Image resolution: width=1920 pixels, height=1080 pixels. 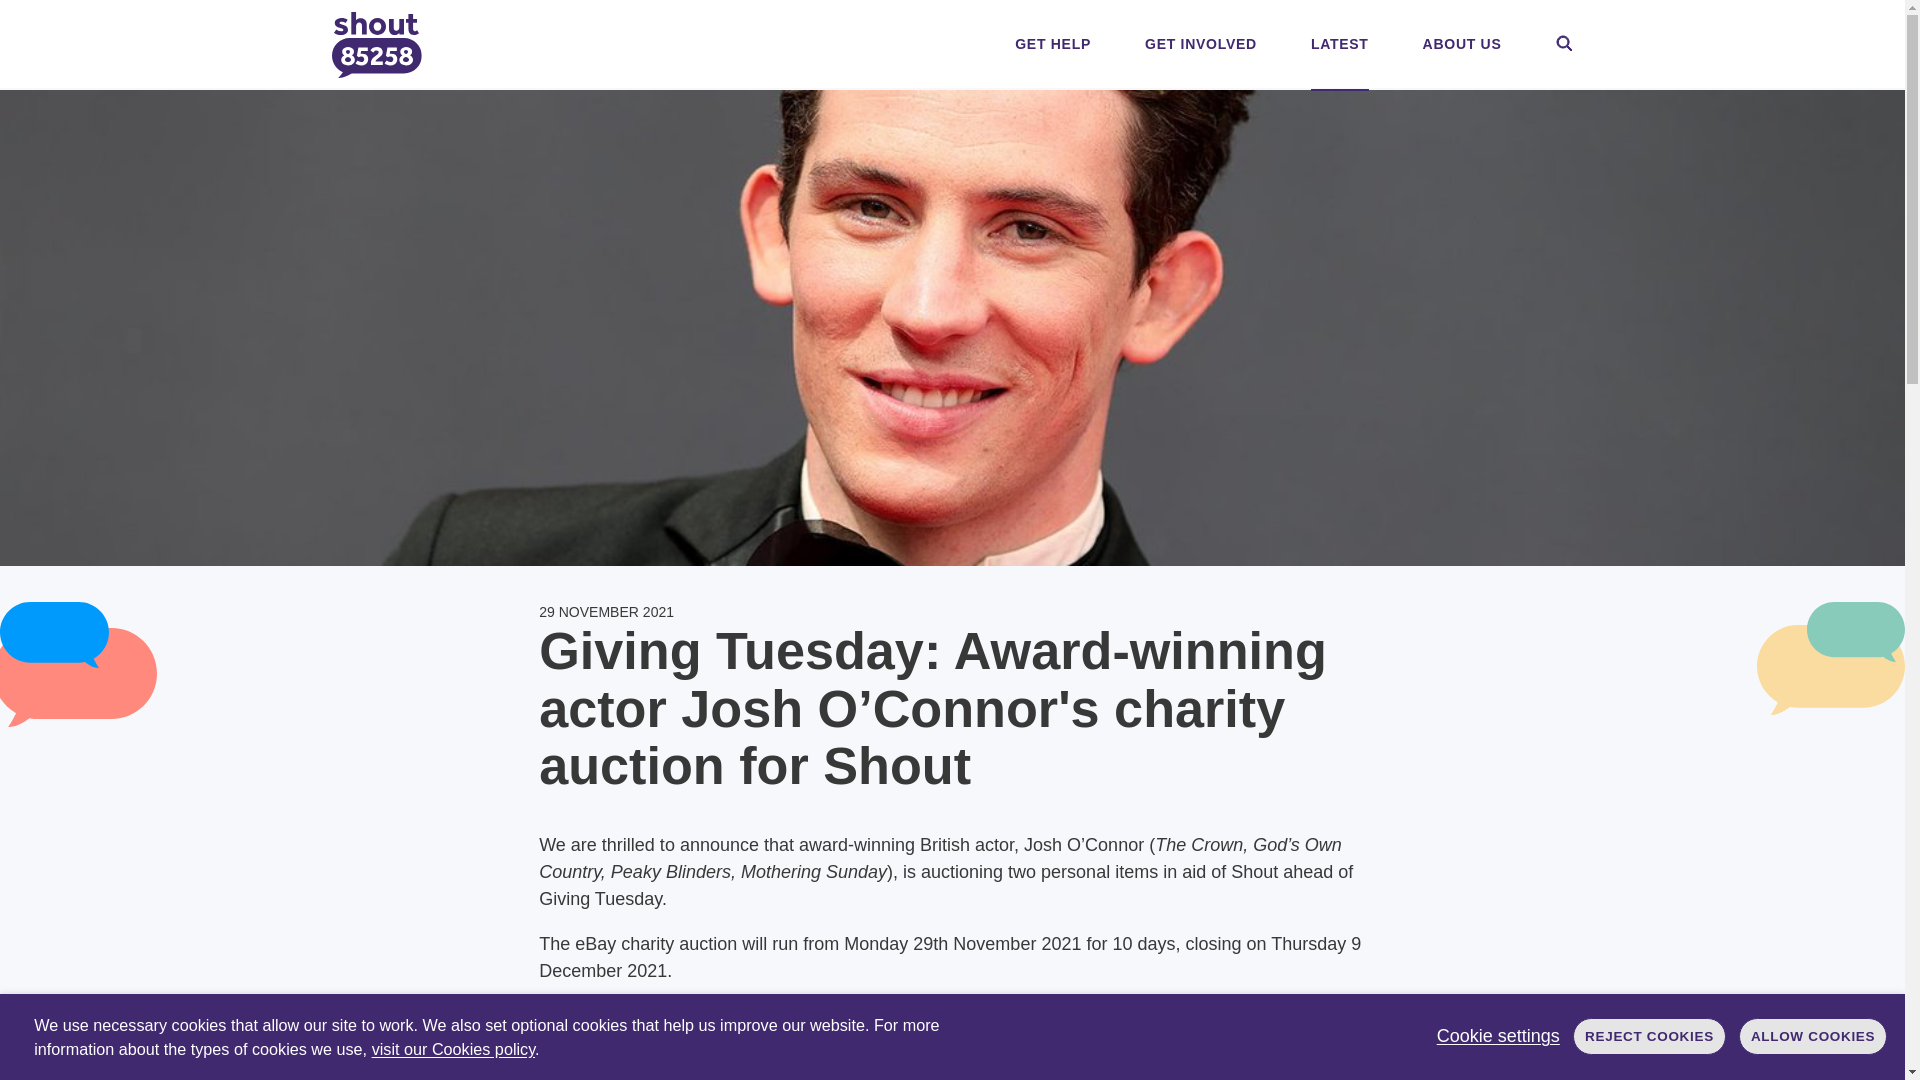 What do you see at coordinates (1462, 44) in the screenshot?
I see `ABOUT US` at bounding box center [1462, 44].